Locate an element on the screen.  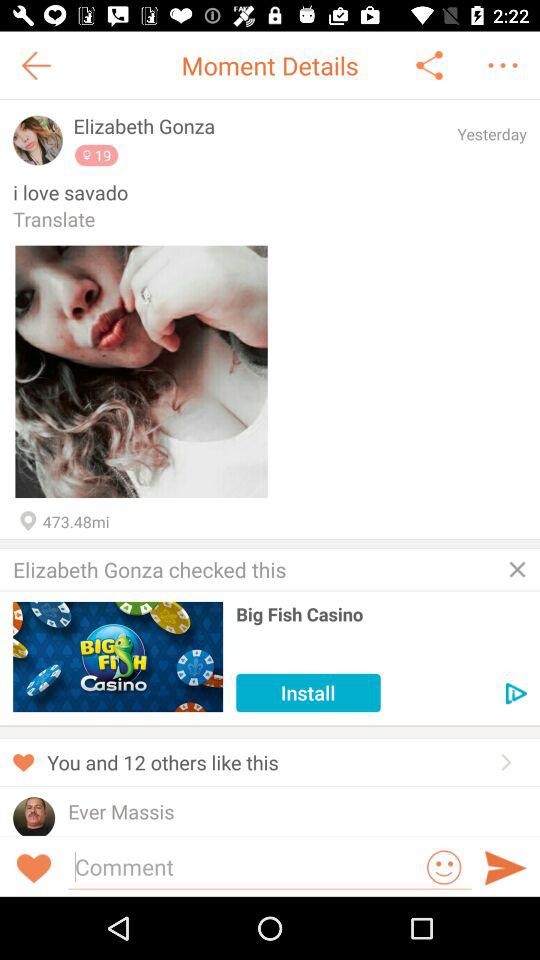
leave comment is located at coordinates (244, 866).